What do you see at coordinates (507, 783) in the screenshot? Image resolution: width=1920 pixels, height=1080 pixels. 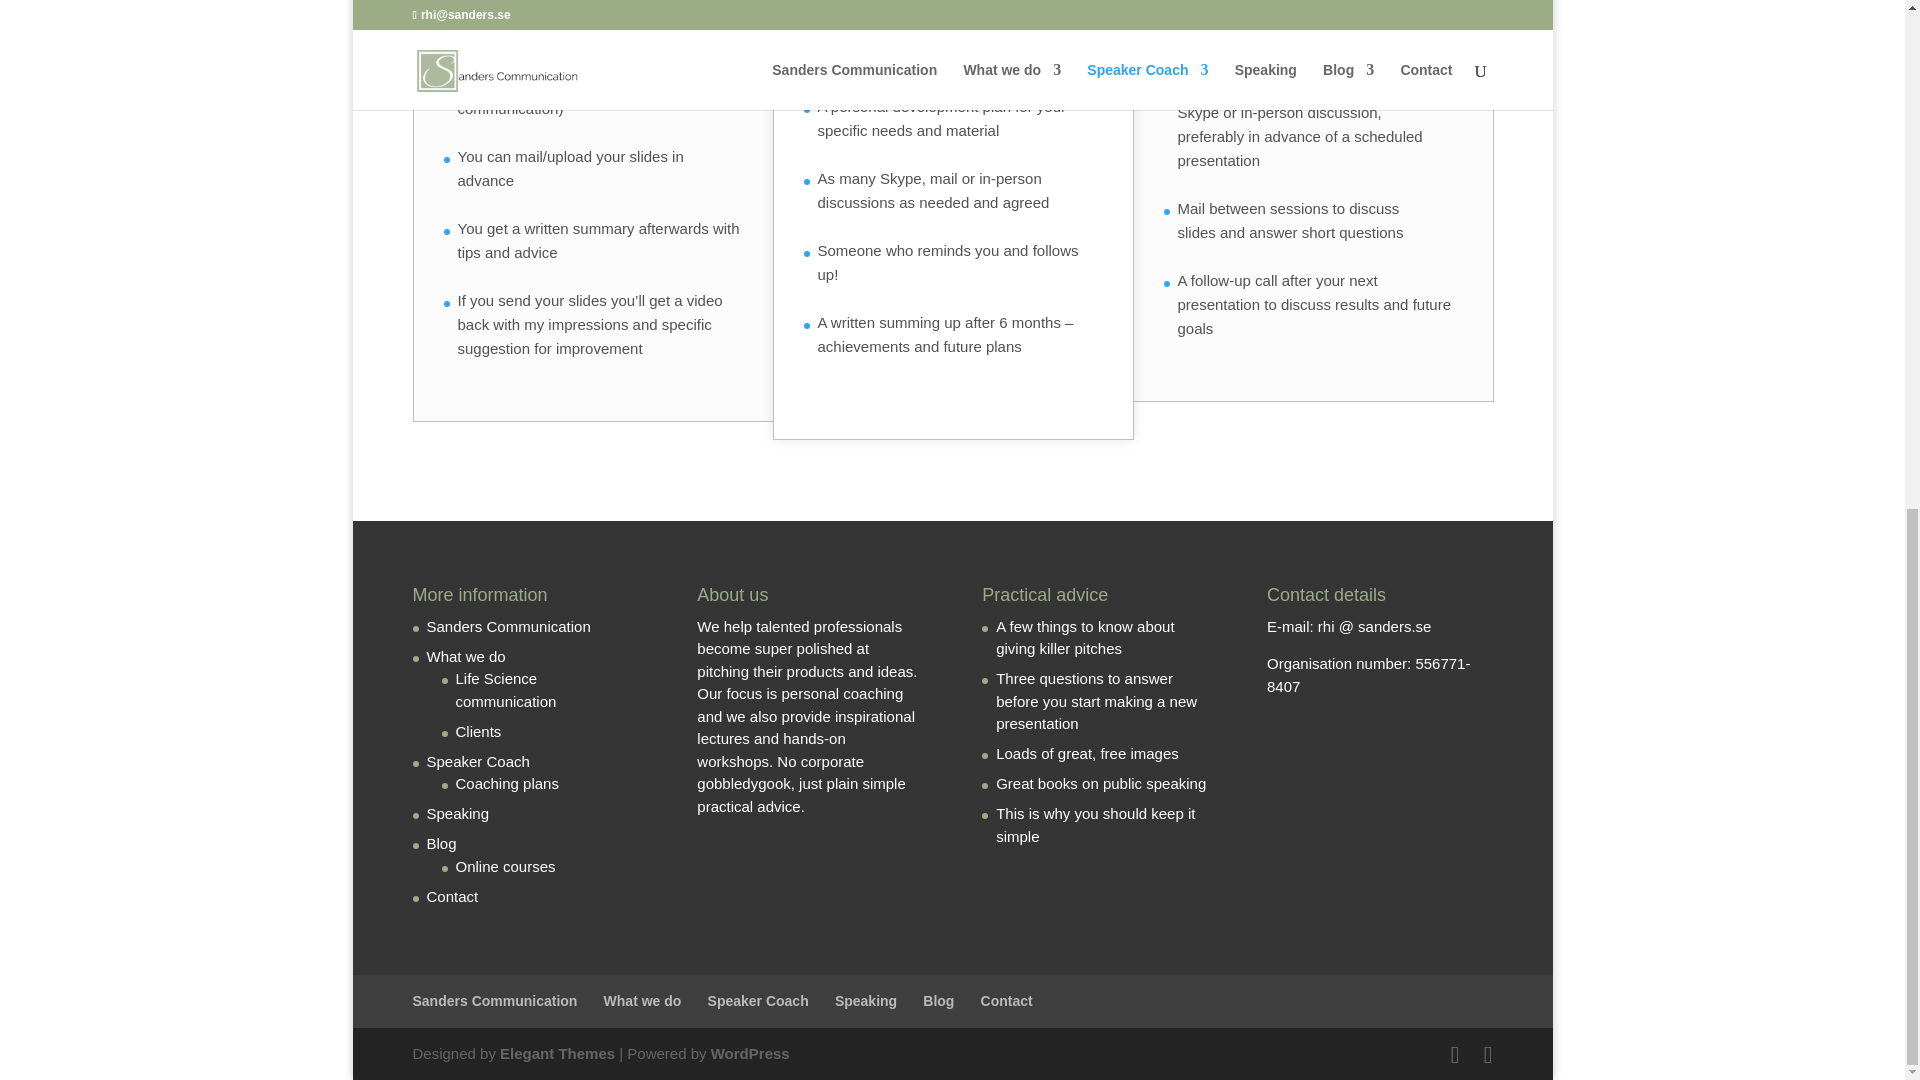 I see `Coaching plans` at bounding box center [507, 783].